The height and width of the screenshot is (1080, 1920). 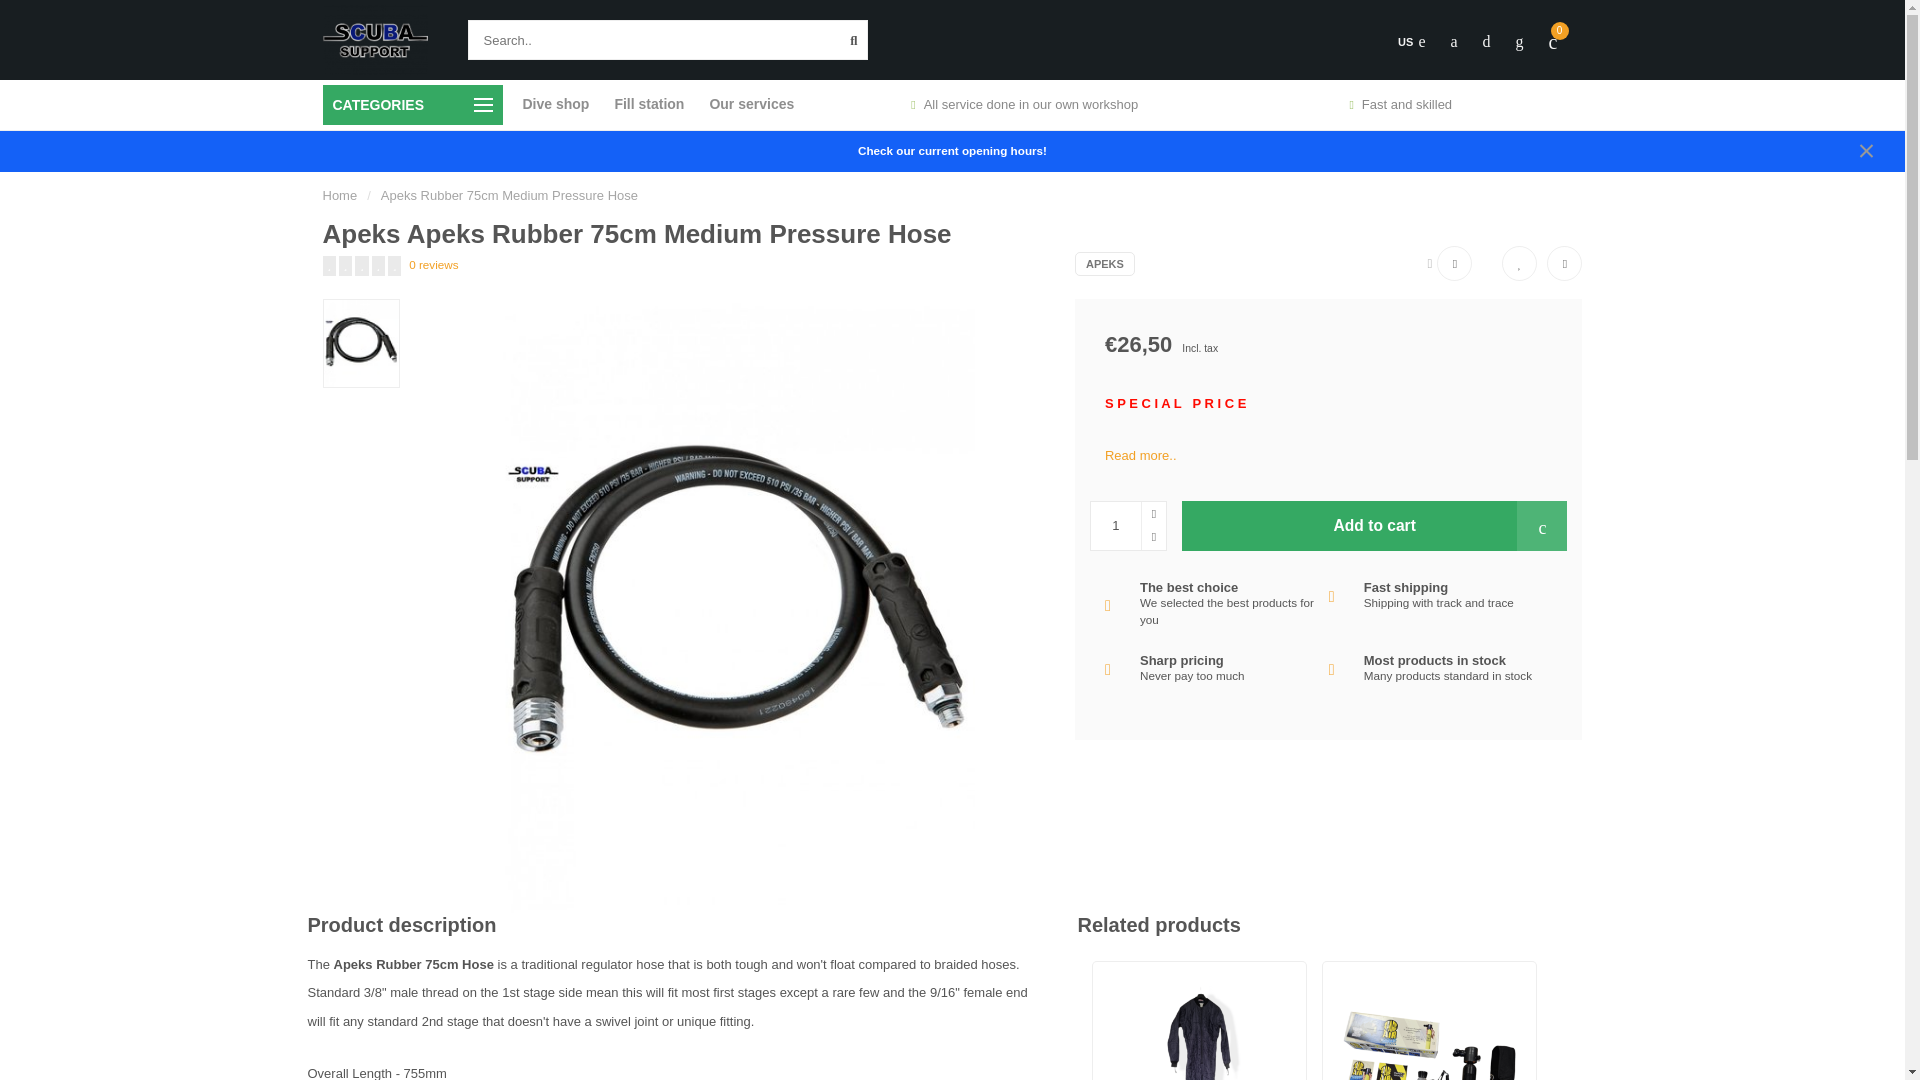 What do you see at coordinates (1128, 526) in the screenshot?
I see `1` at bounding box center [1128, 526].